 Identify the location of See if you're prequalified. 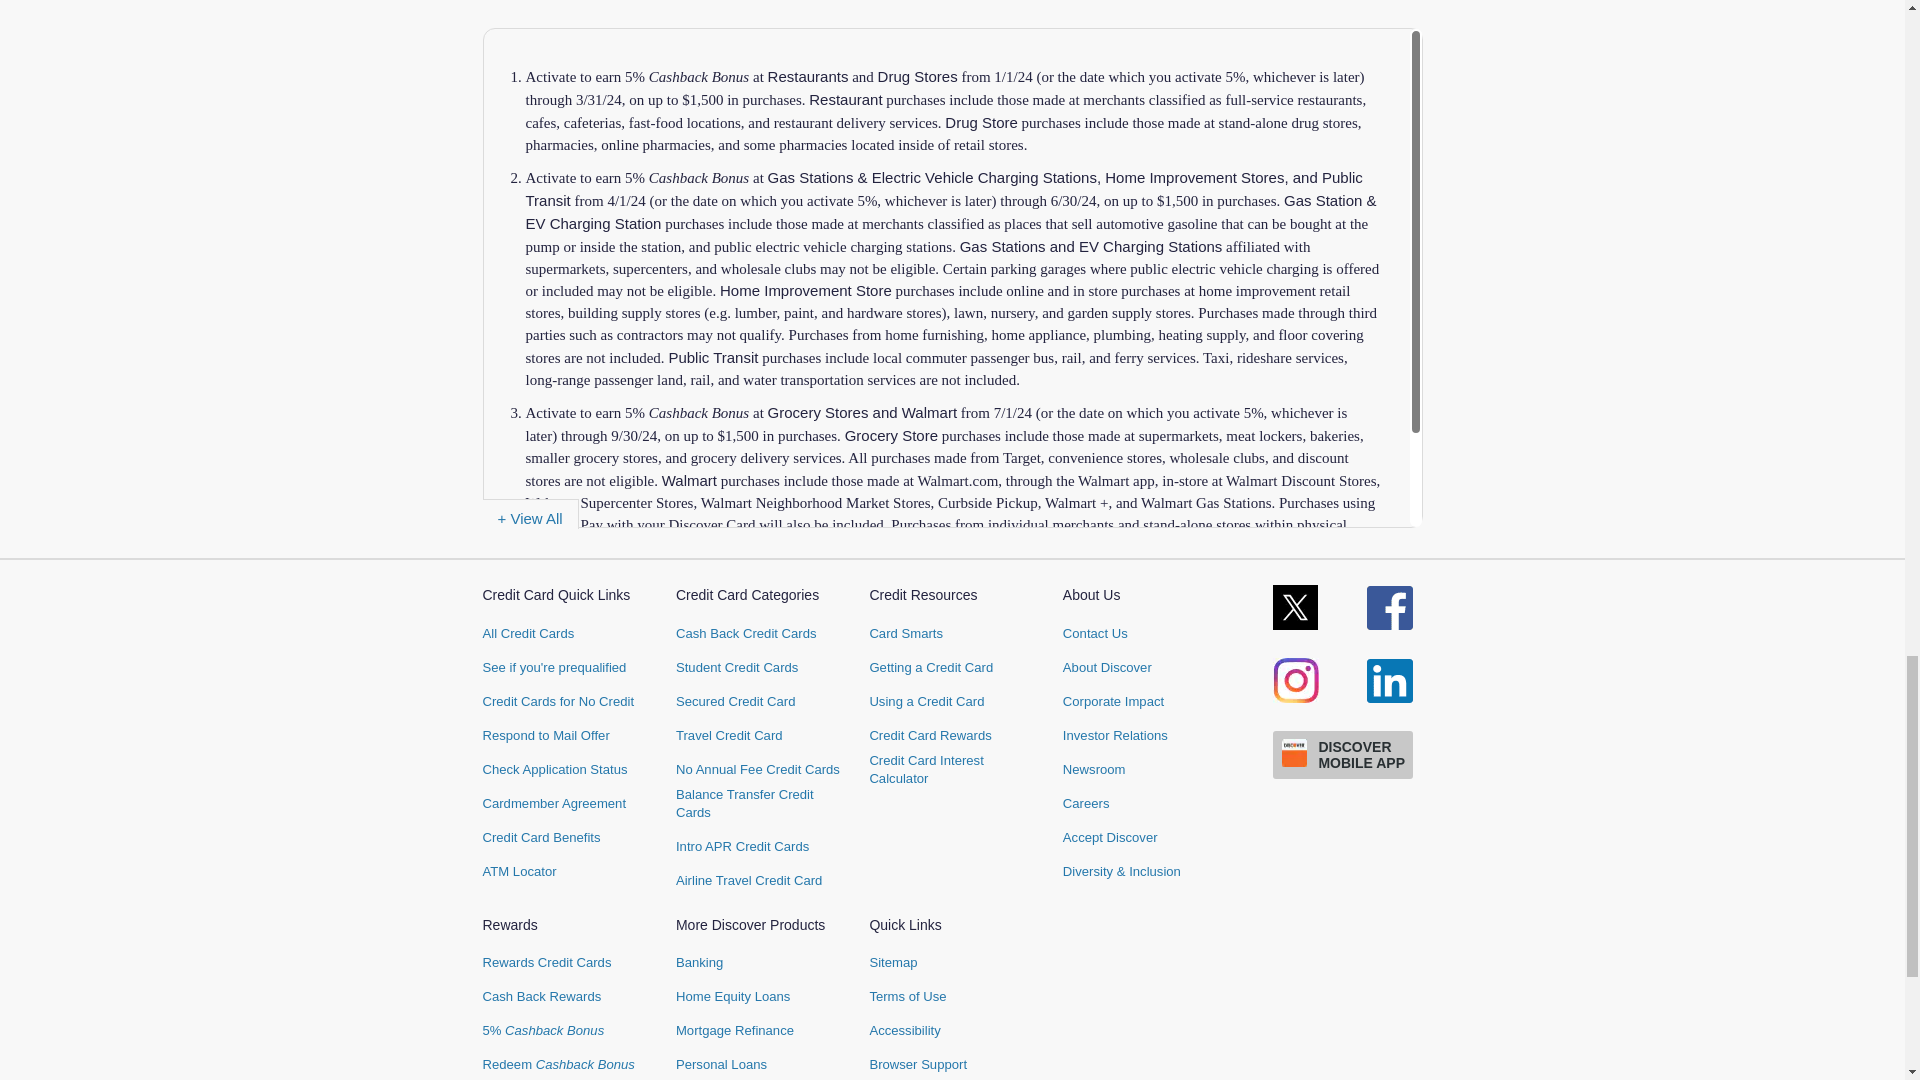
(553, 668).